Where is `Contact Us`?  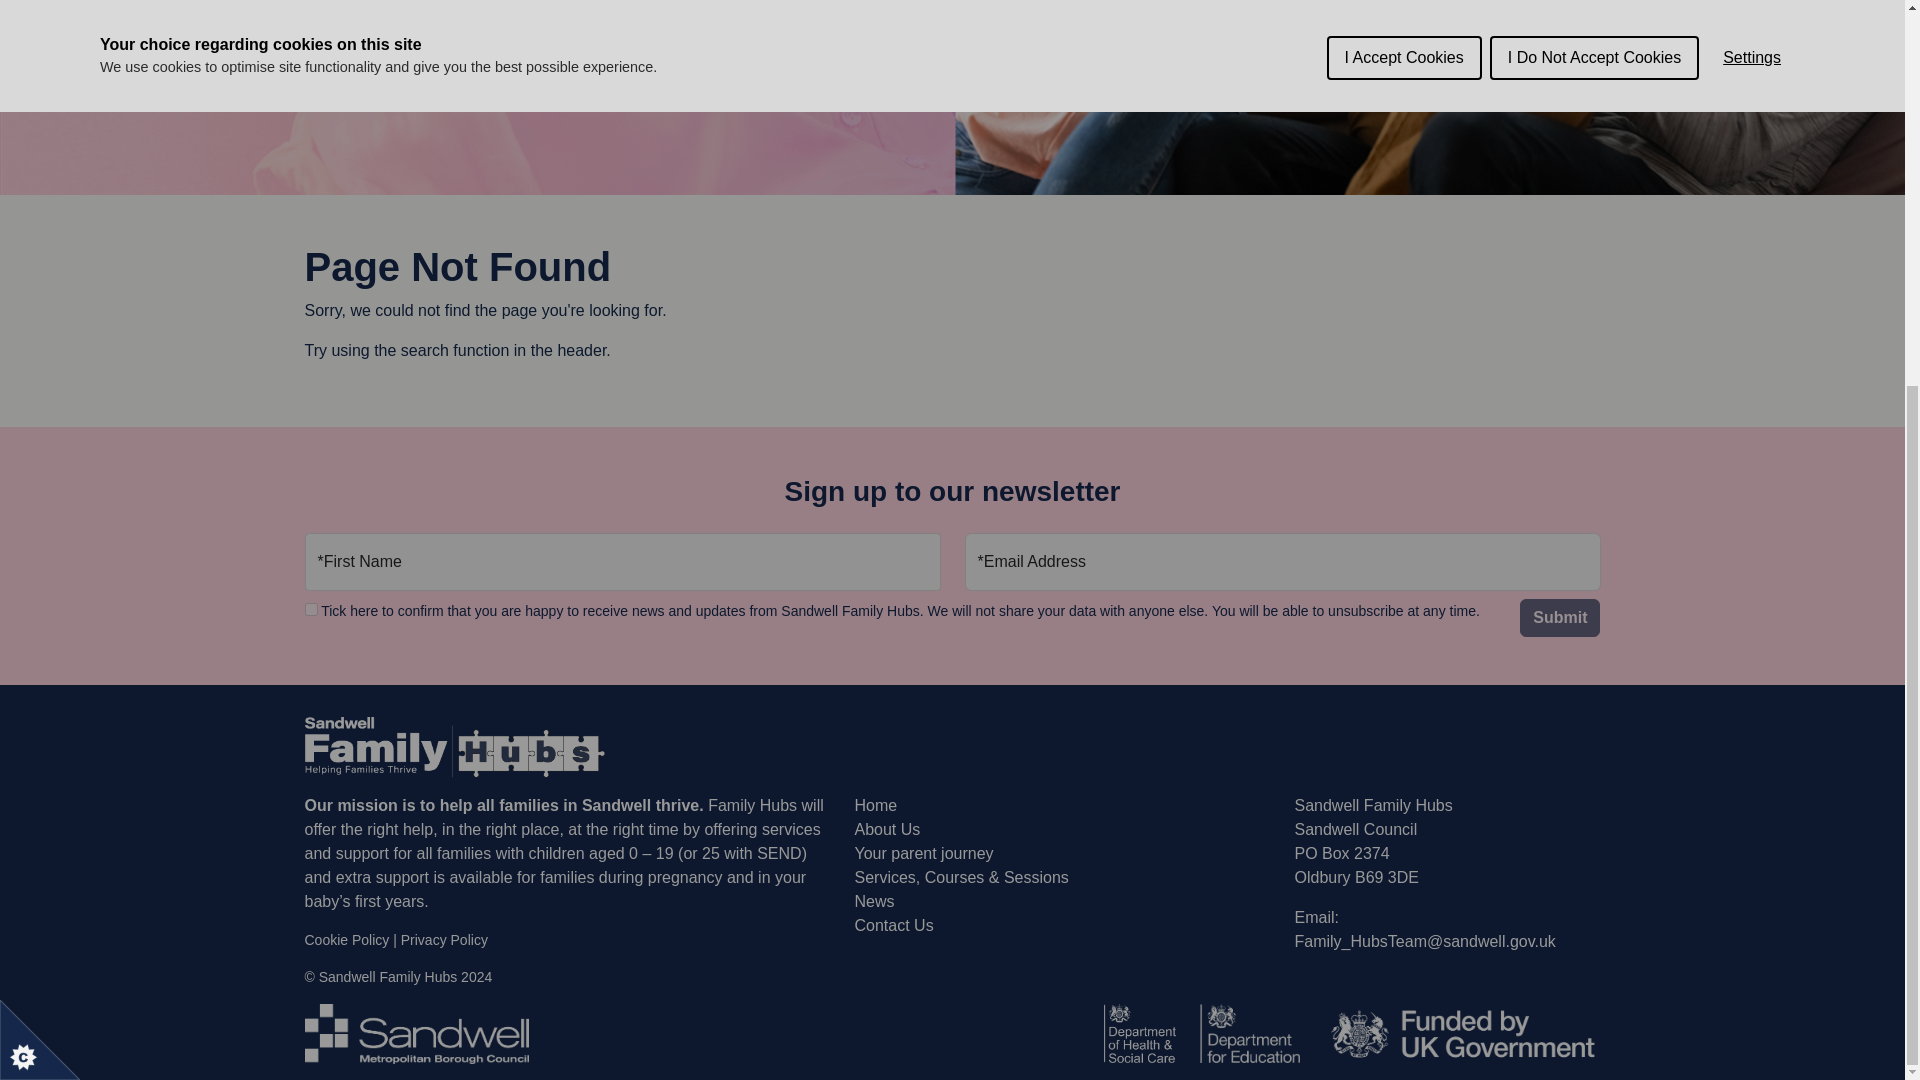 Contact Us is located at coordinates (894, 925).